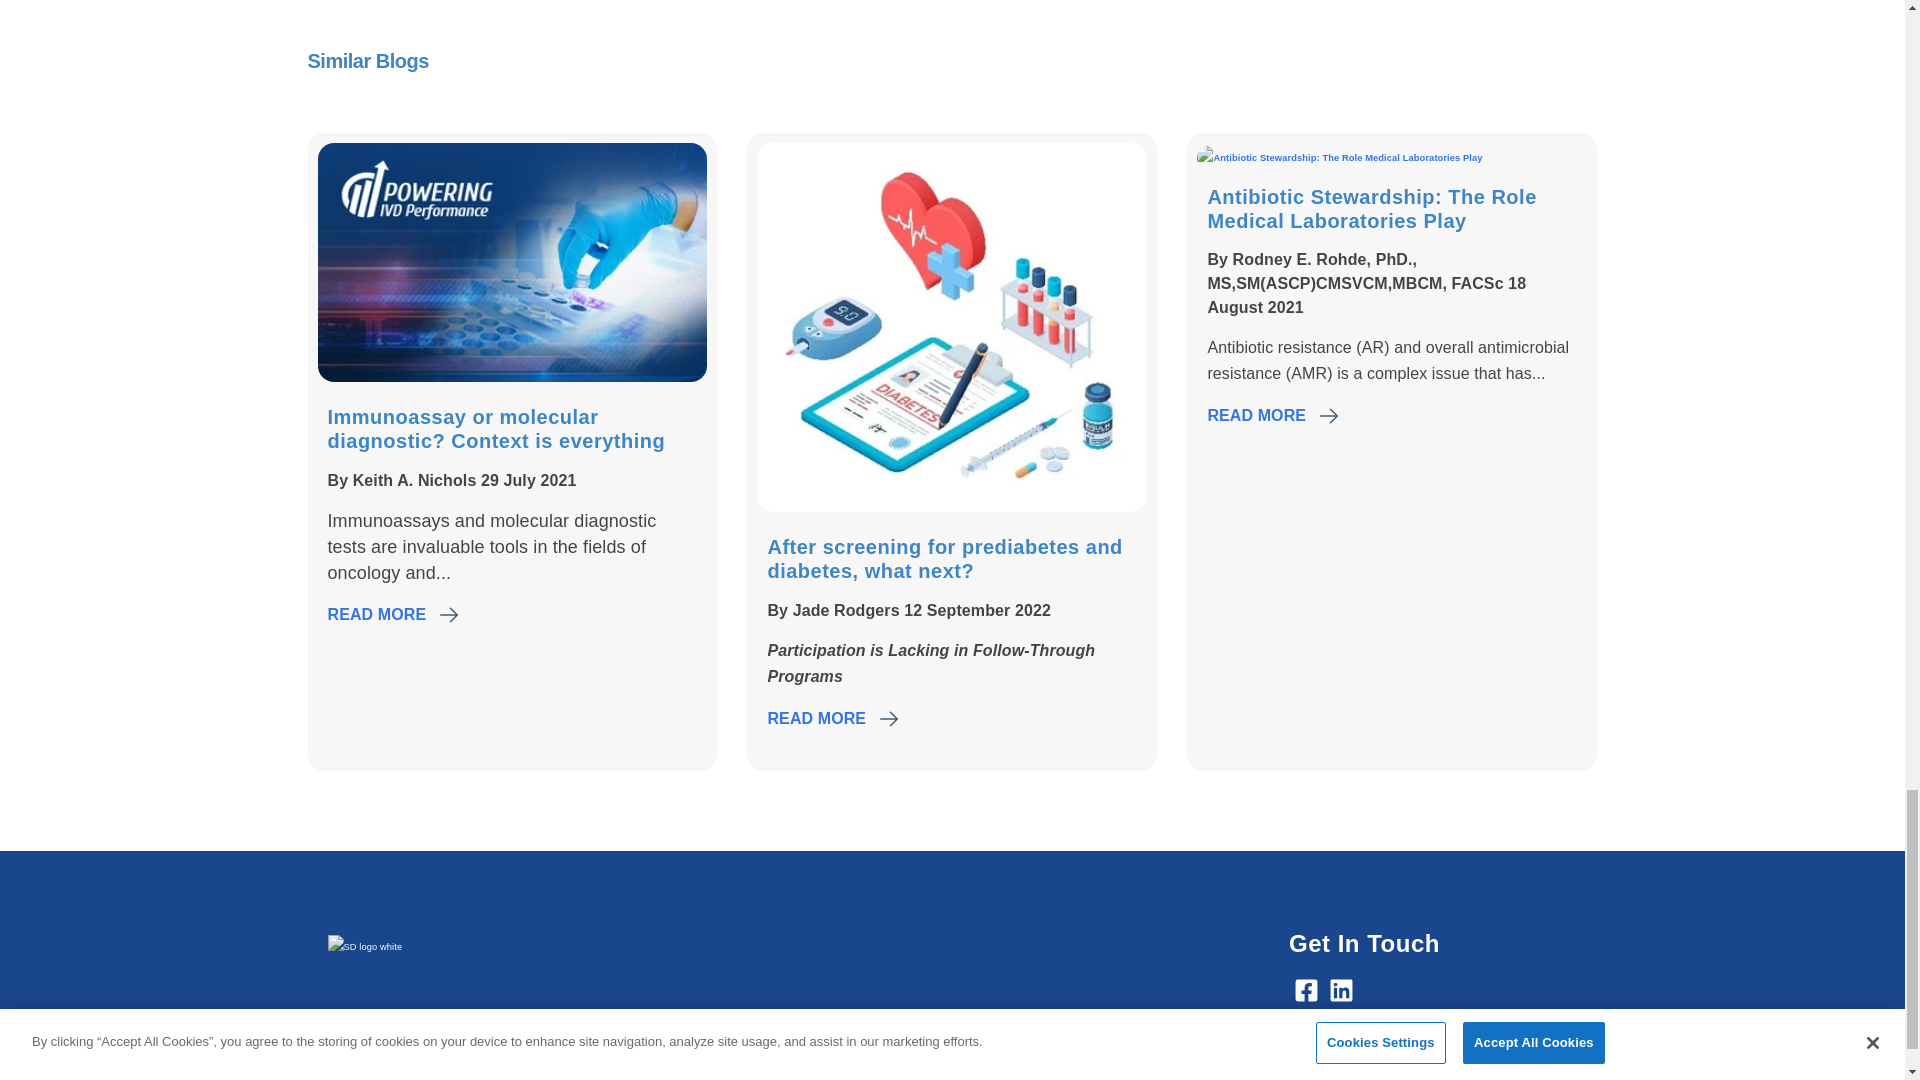 The width and height of the screenshot is (1920, 1080). I want to click on READ MORE, so click(377, 614).